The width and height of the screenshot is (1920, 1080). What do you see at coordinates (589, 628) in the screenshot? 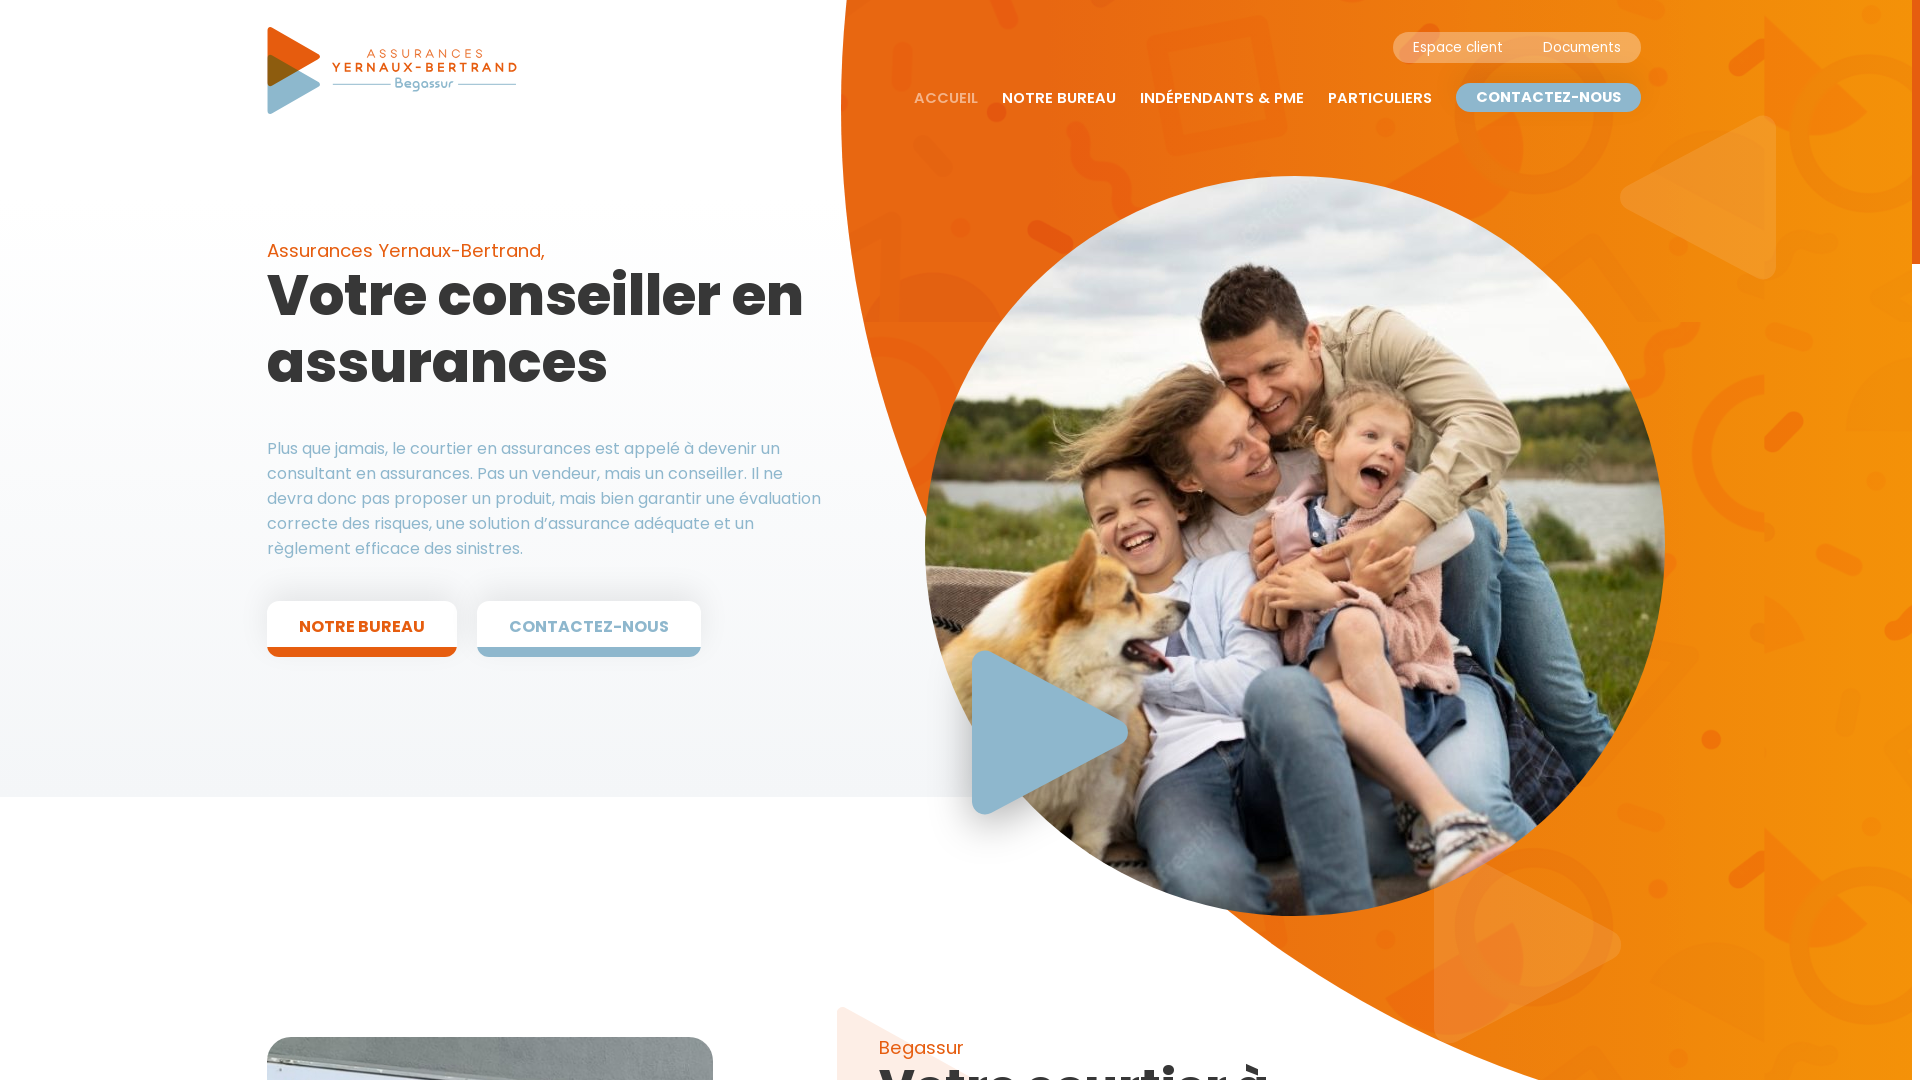
I see `CONTACTEZ-NOUS` at bounding box center [589, 628].